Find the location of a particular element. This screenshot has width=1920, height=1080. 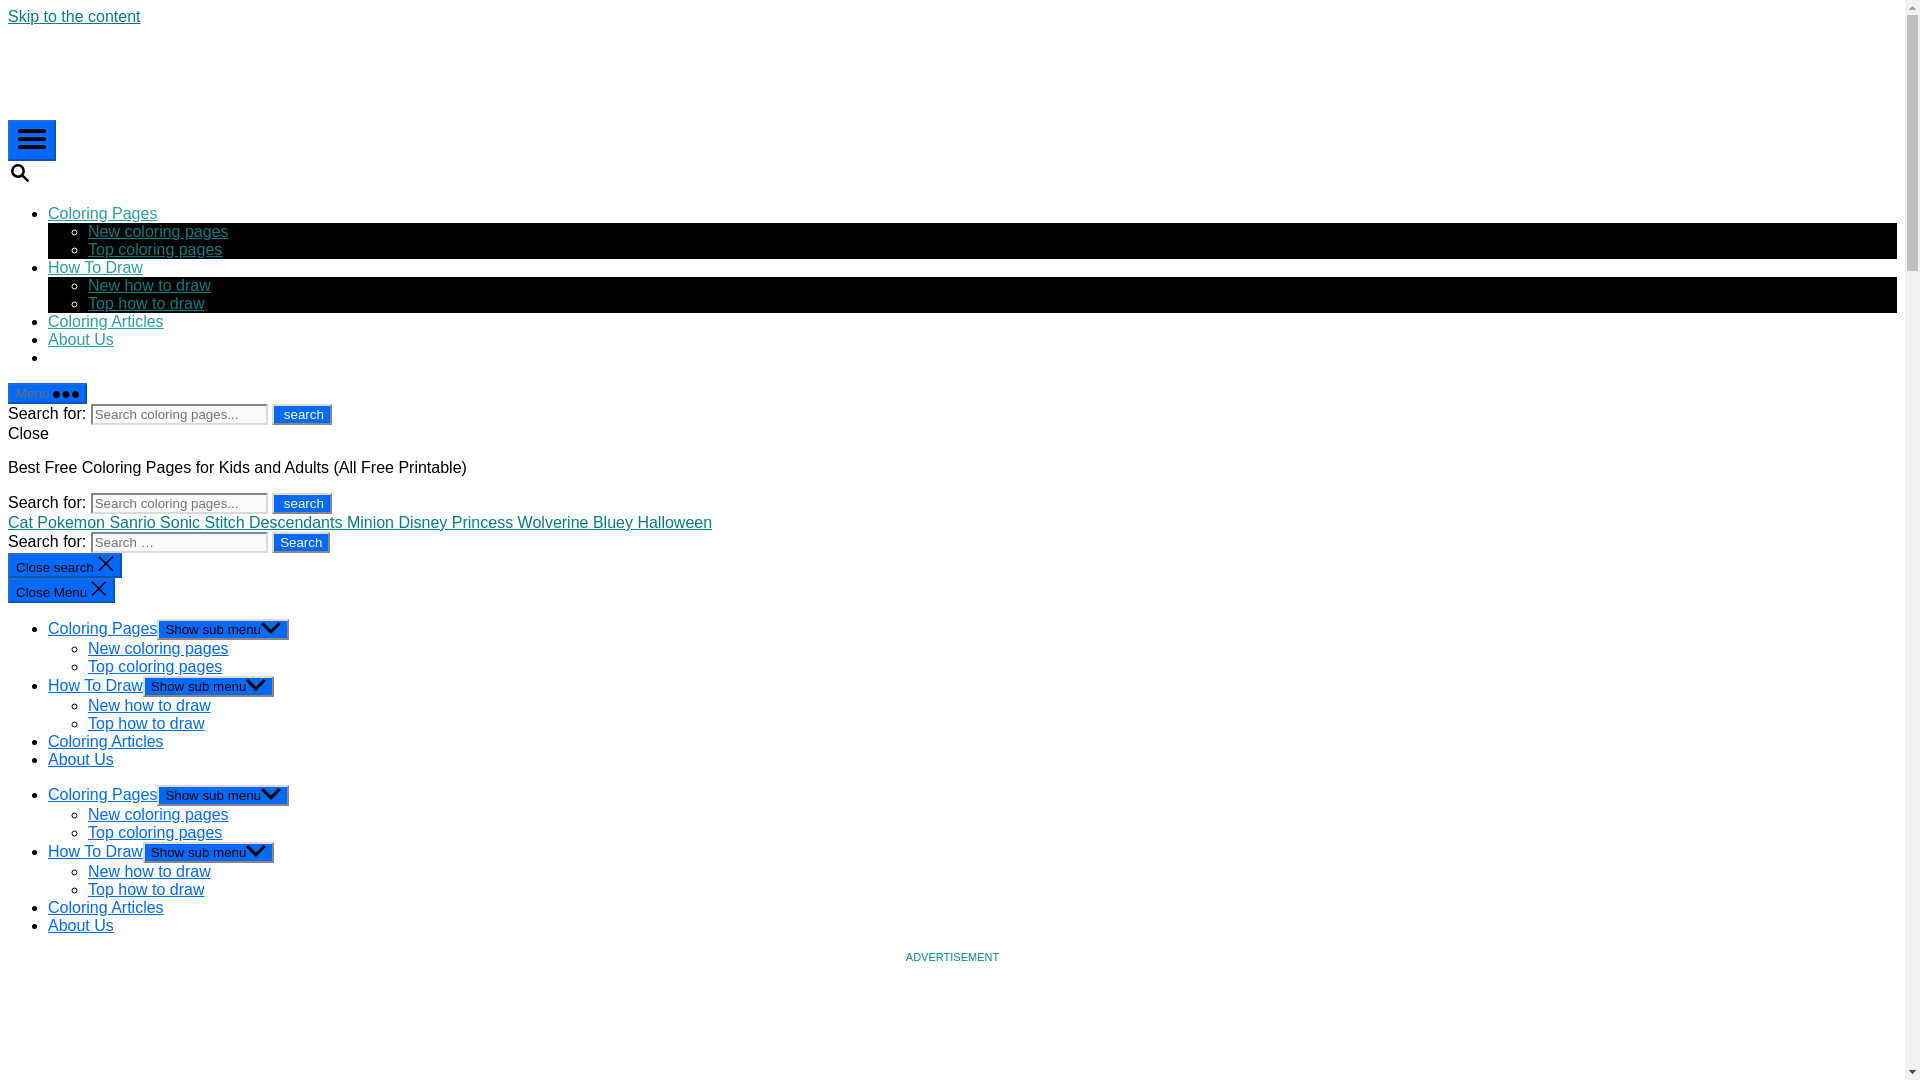

New coloring pages is located at coordinates (158, 230).